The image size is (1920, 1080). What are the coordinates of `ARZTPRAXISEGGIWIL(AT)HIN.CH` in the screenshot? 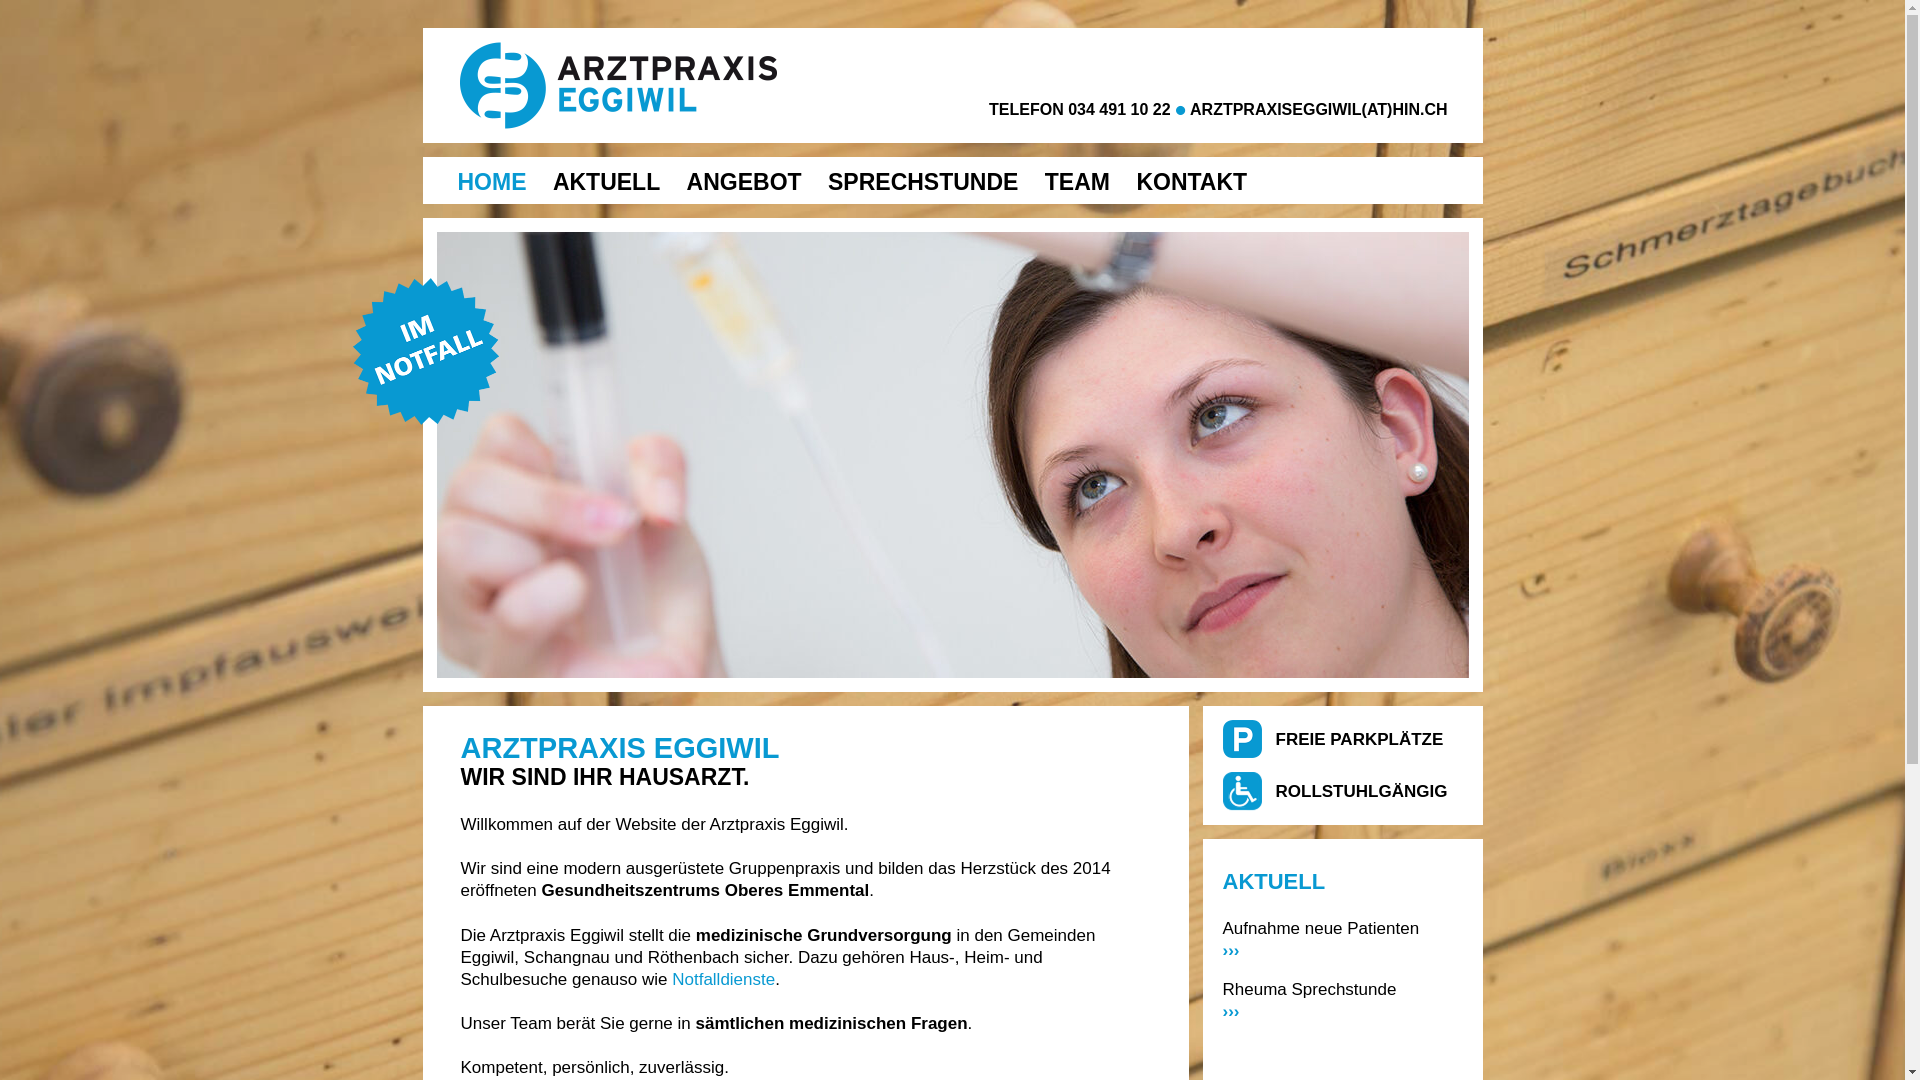 It's located at (1318, 110).